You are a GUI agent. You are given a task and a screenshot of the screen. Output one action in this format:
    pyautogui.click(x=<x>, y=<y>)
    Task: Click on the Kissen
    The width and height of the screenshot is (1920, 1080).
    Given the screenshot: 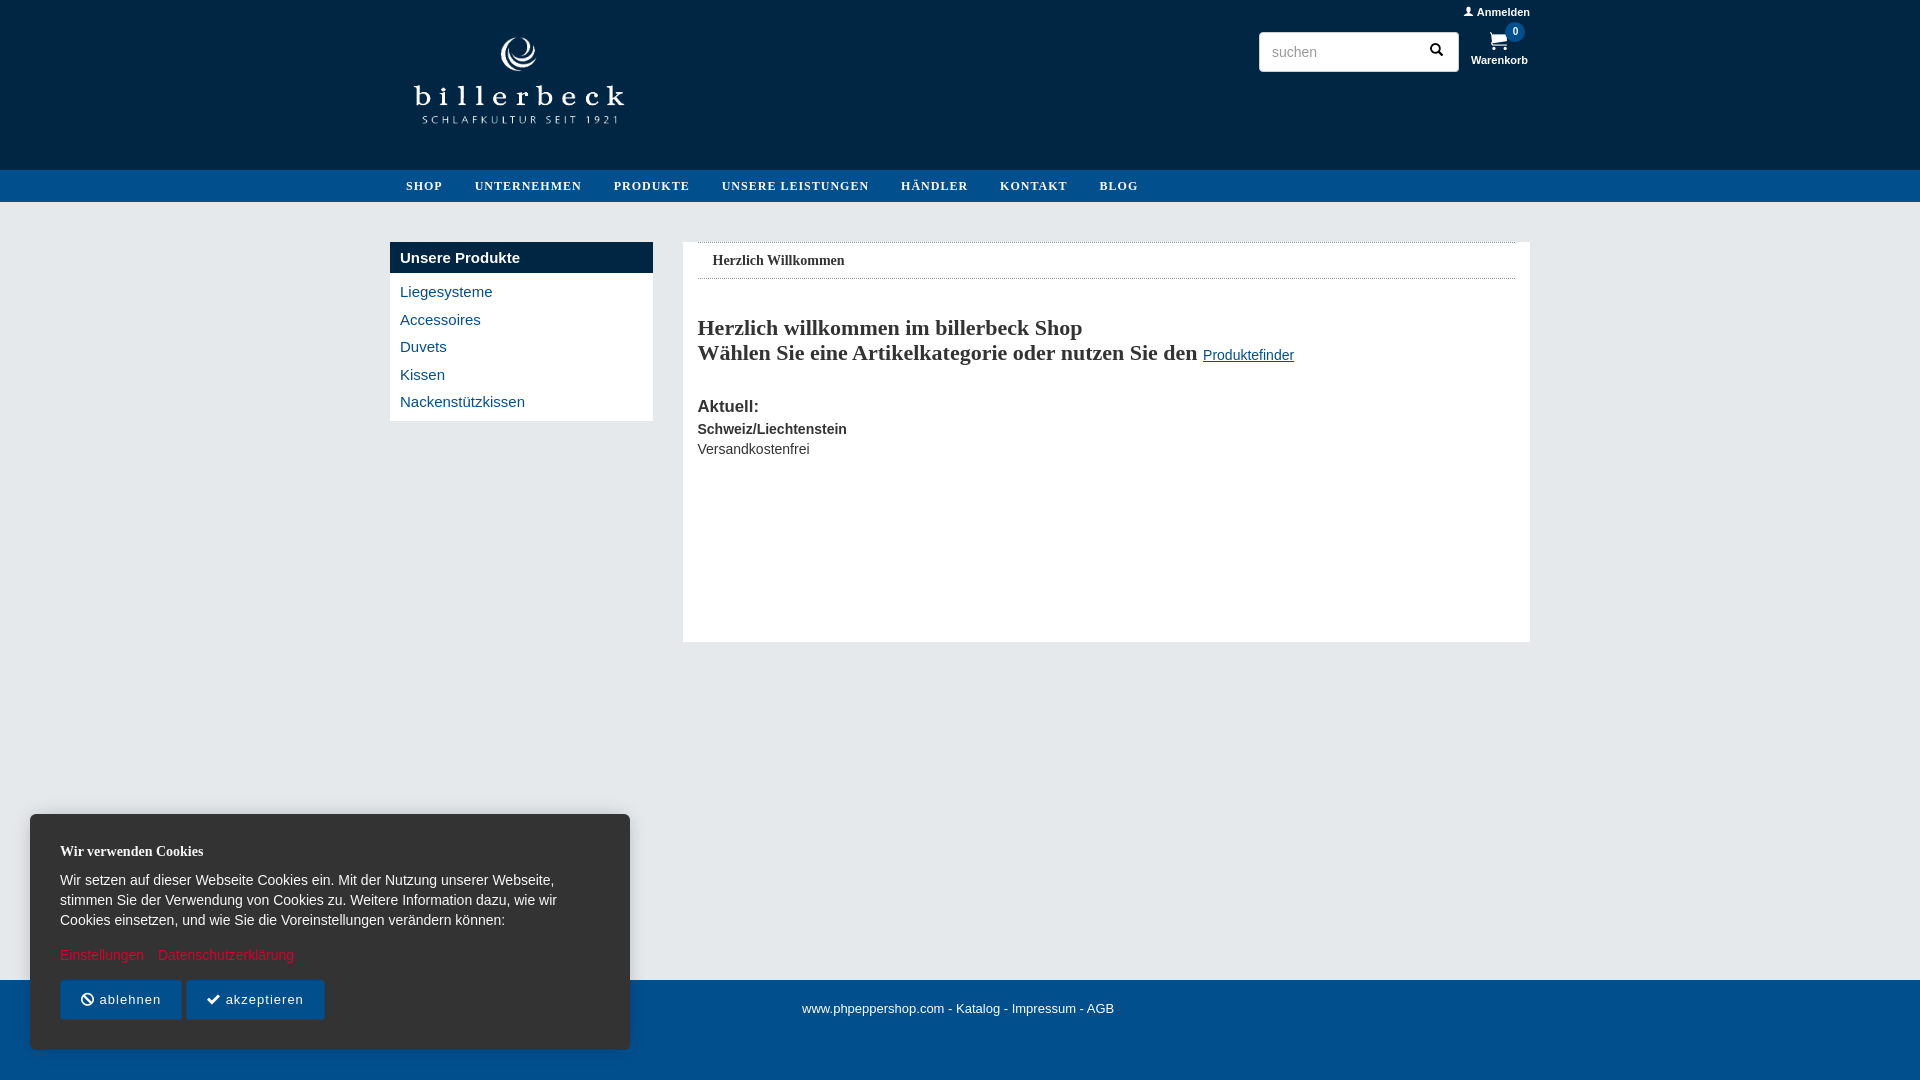 What is the action you would take?
    pyautogui.click(x=522, y=374)
    